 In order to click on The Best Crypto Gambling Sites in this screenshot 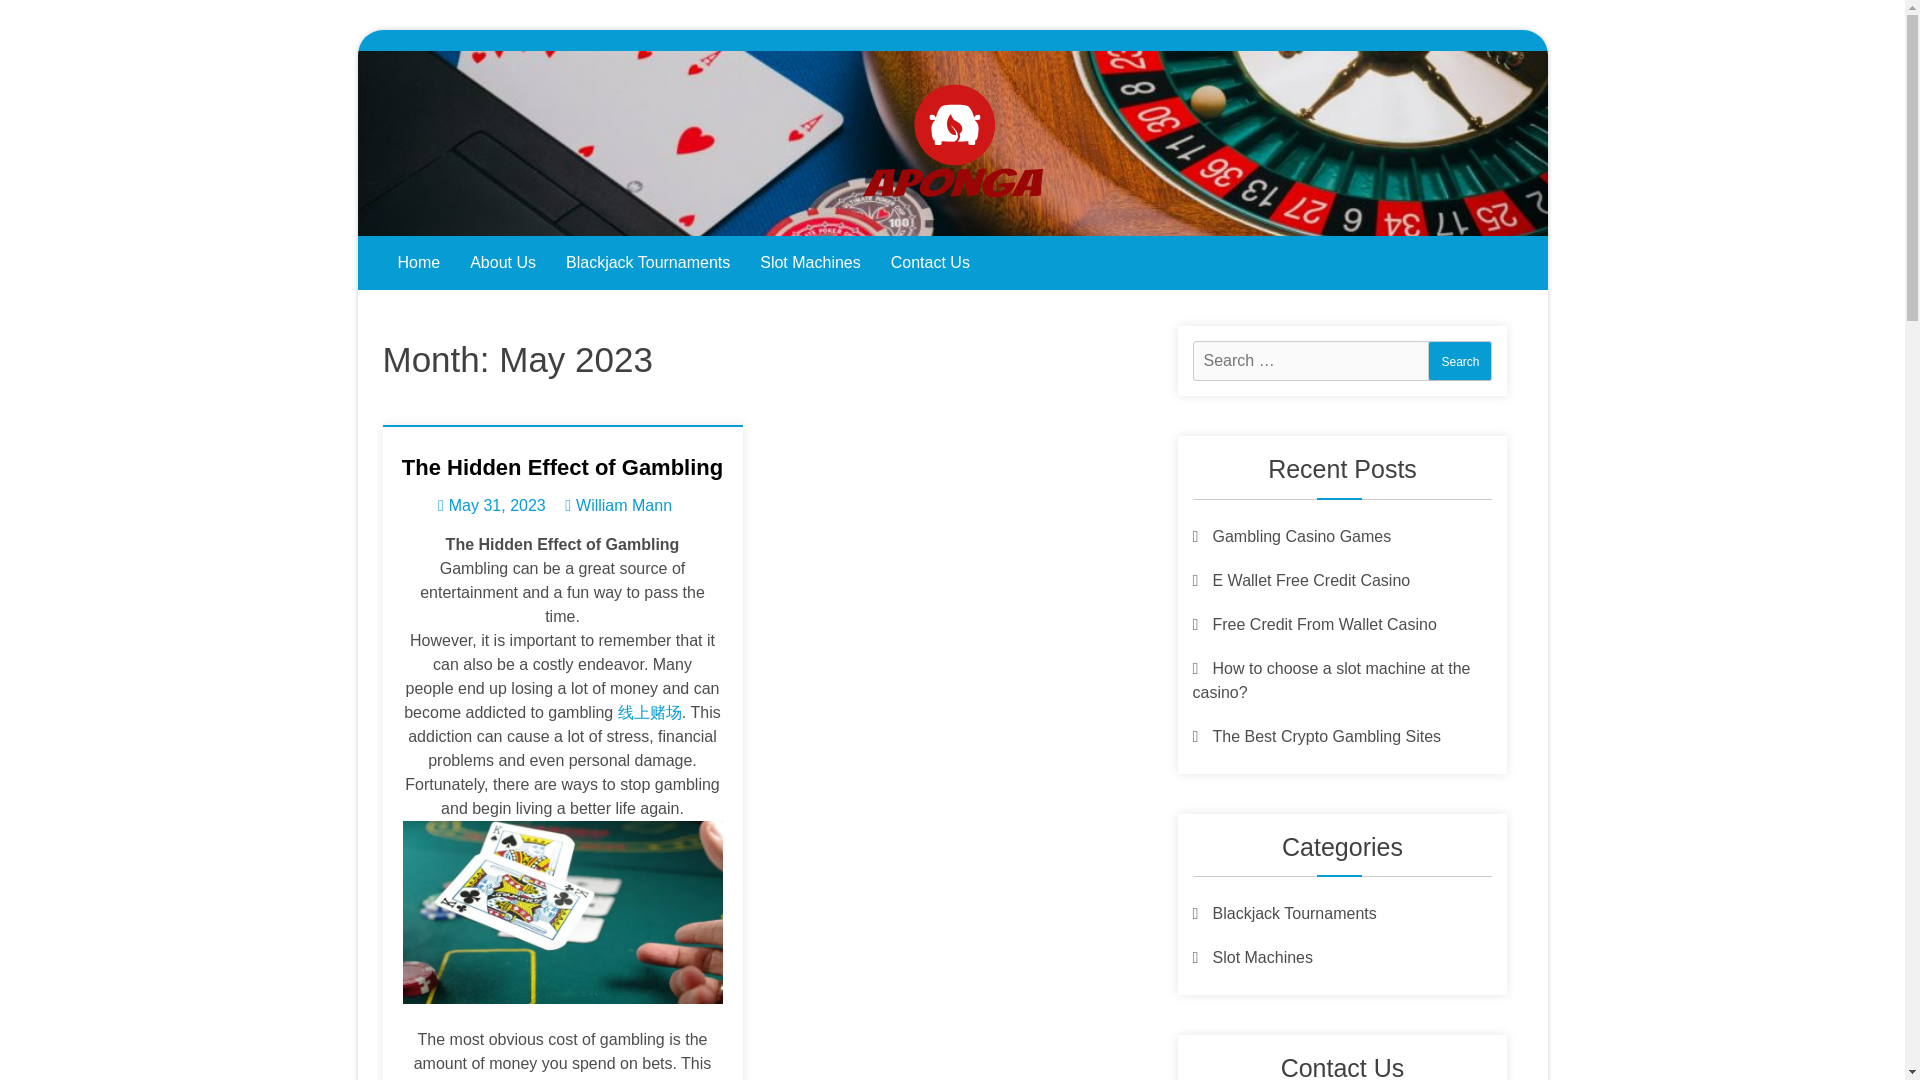, I will do `click(1316, 736)`.